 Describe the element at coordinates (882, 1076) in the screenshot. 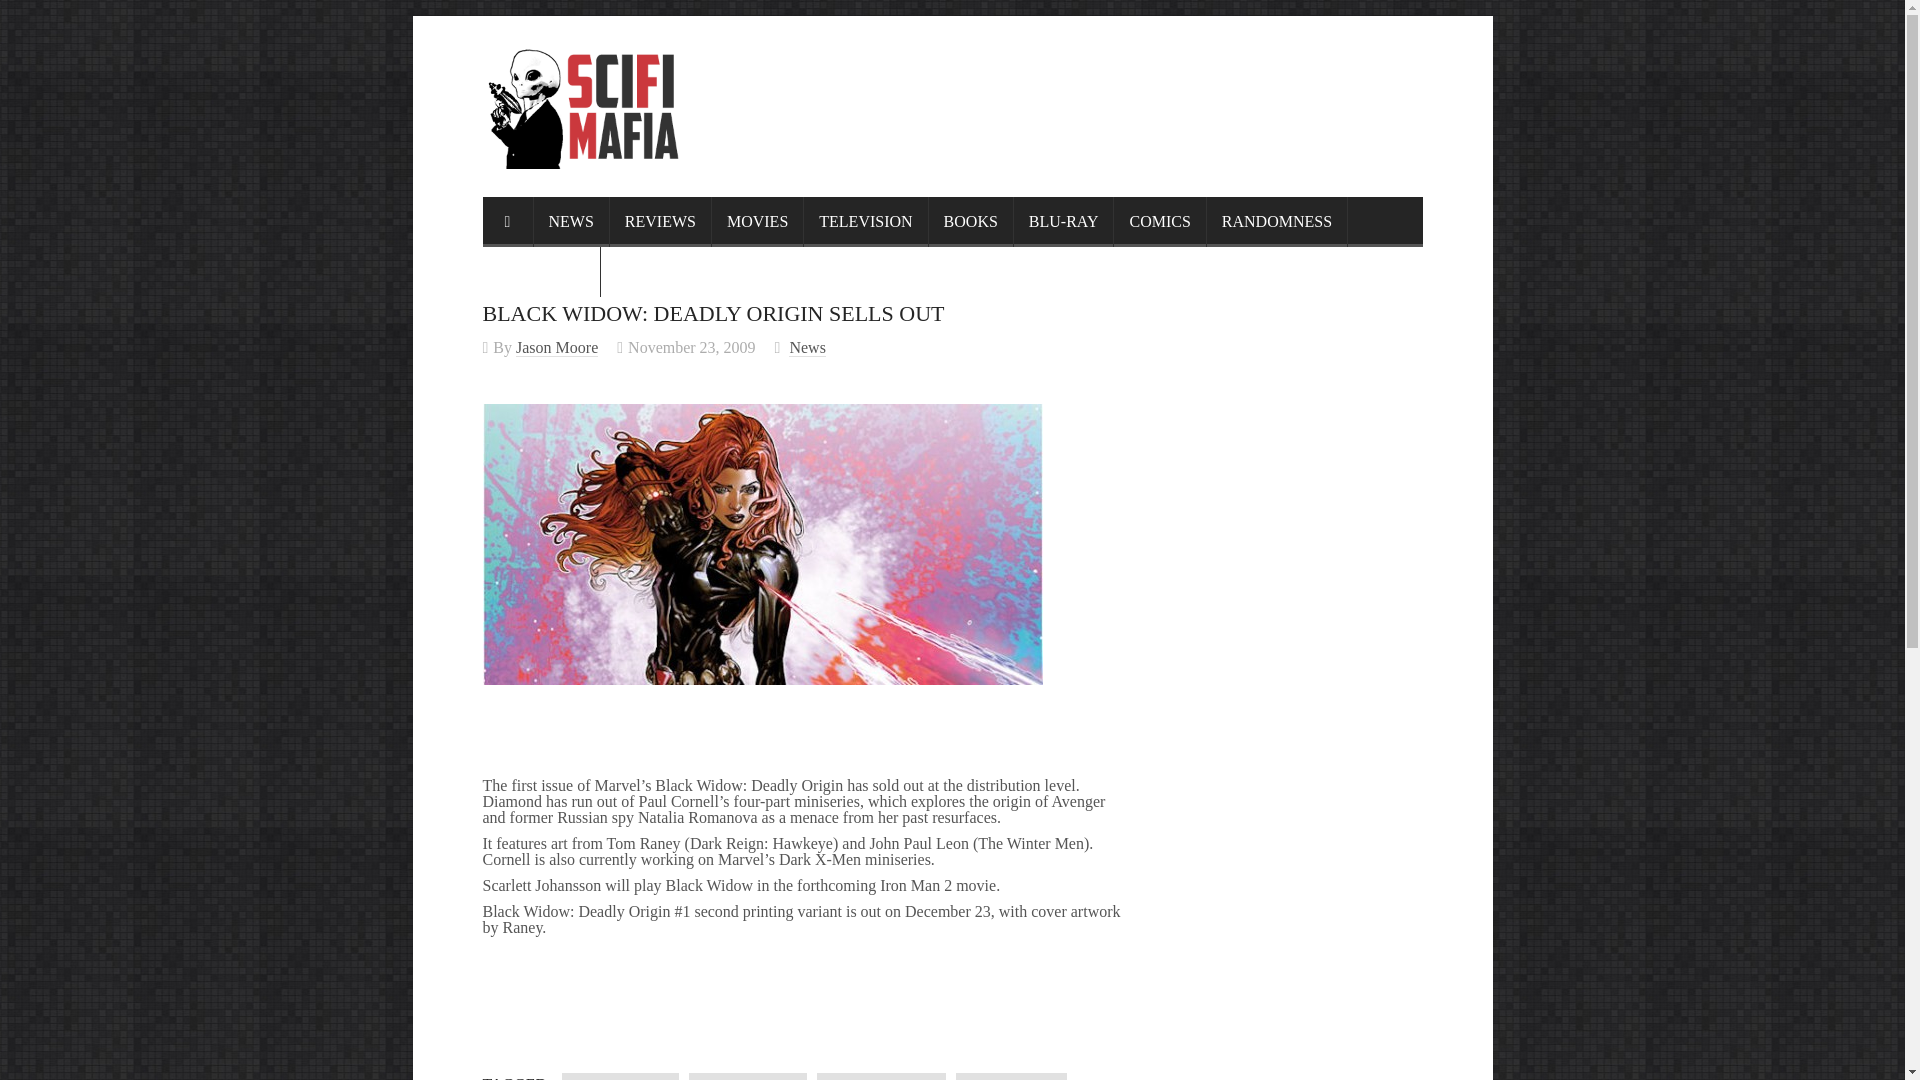

I see `Marvel Comics` at that location.